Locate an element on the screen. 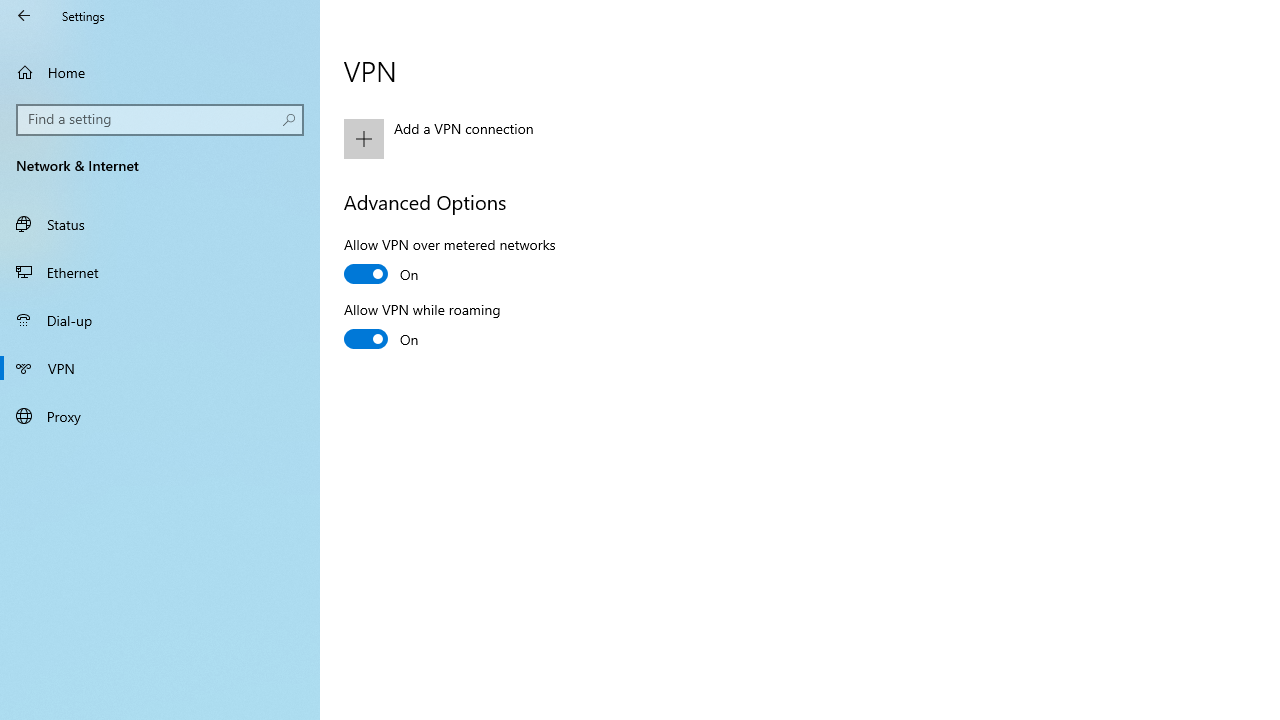 Image resolution: width=1280 pixels, height=720 pixels. Add a VPN connection is located at coordinates (563, 138).